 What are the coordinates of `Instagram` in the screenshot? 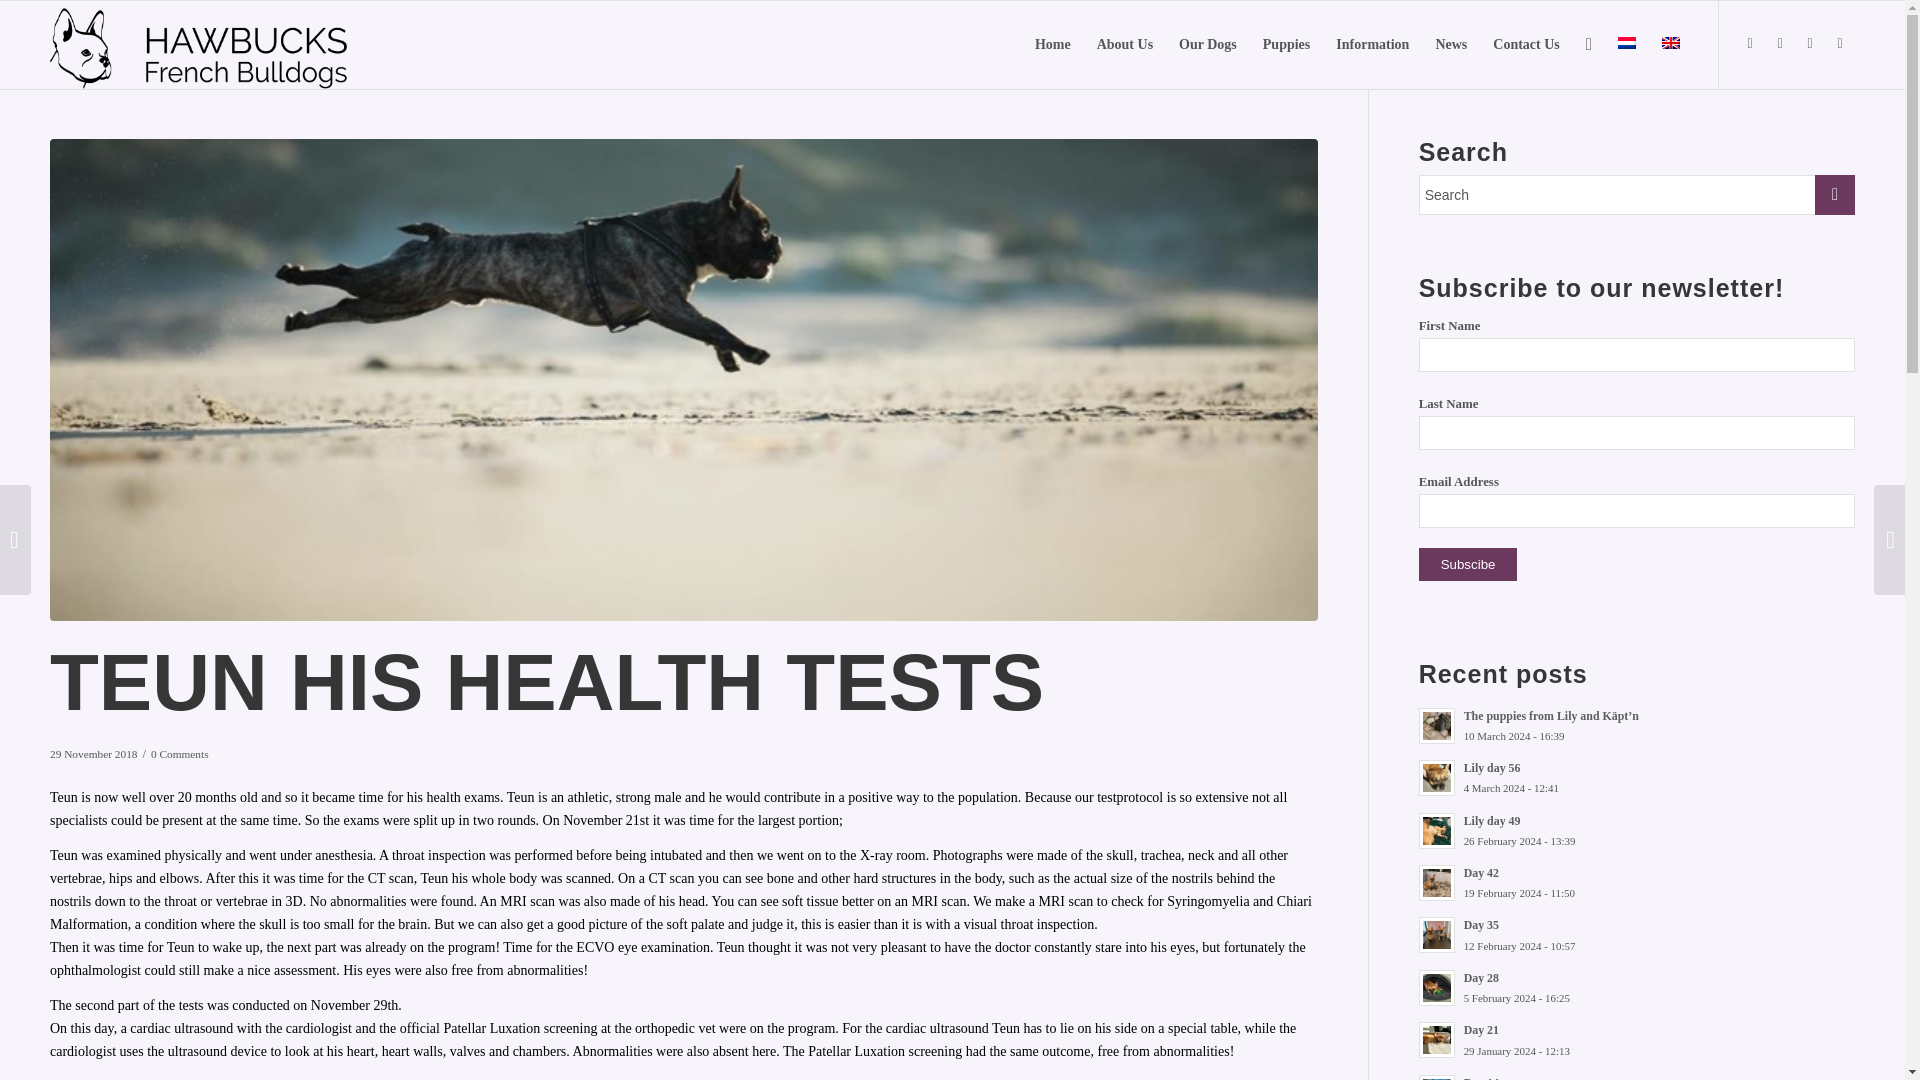 It's located at (1810, 44).